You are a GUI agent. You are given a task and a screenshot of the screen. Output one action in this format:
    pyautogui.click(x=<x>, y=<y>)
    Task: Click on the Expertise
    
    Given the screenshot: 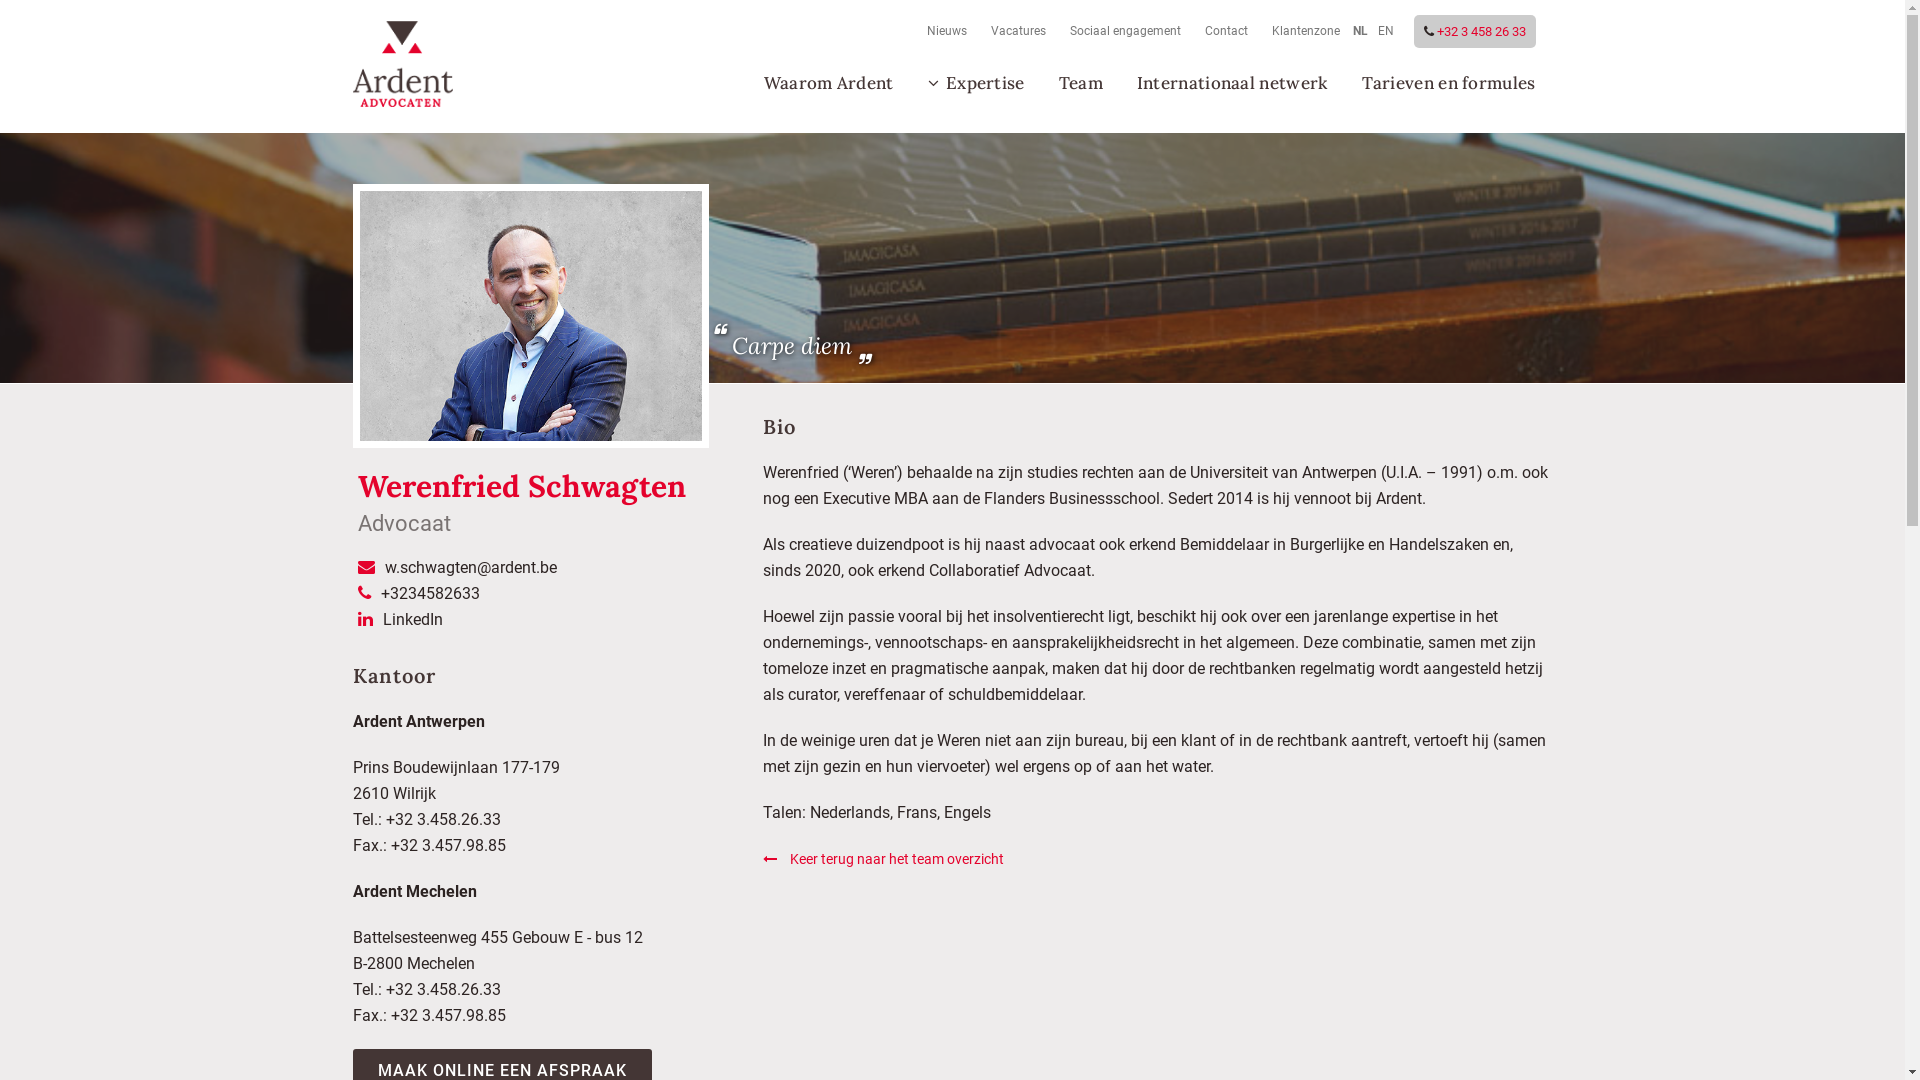 What is the action you would take?
    pyautogui.click(x=976, y=83)
    